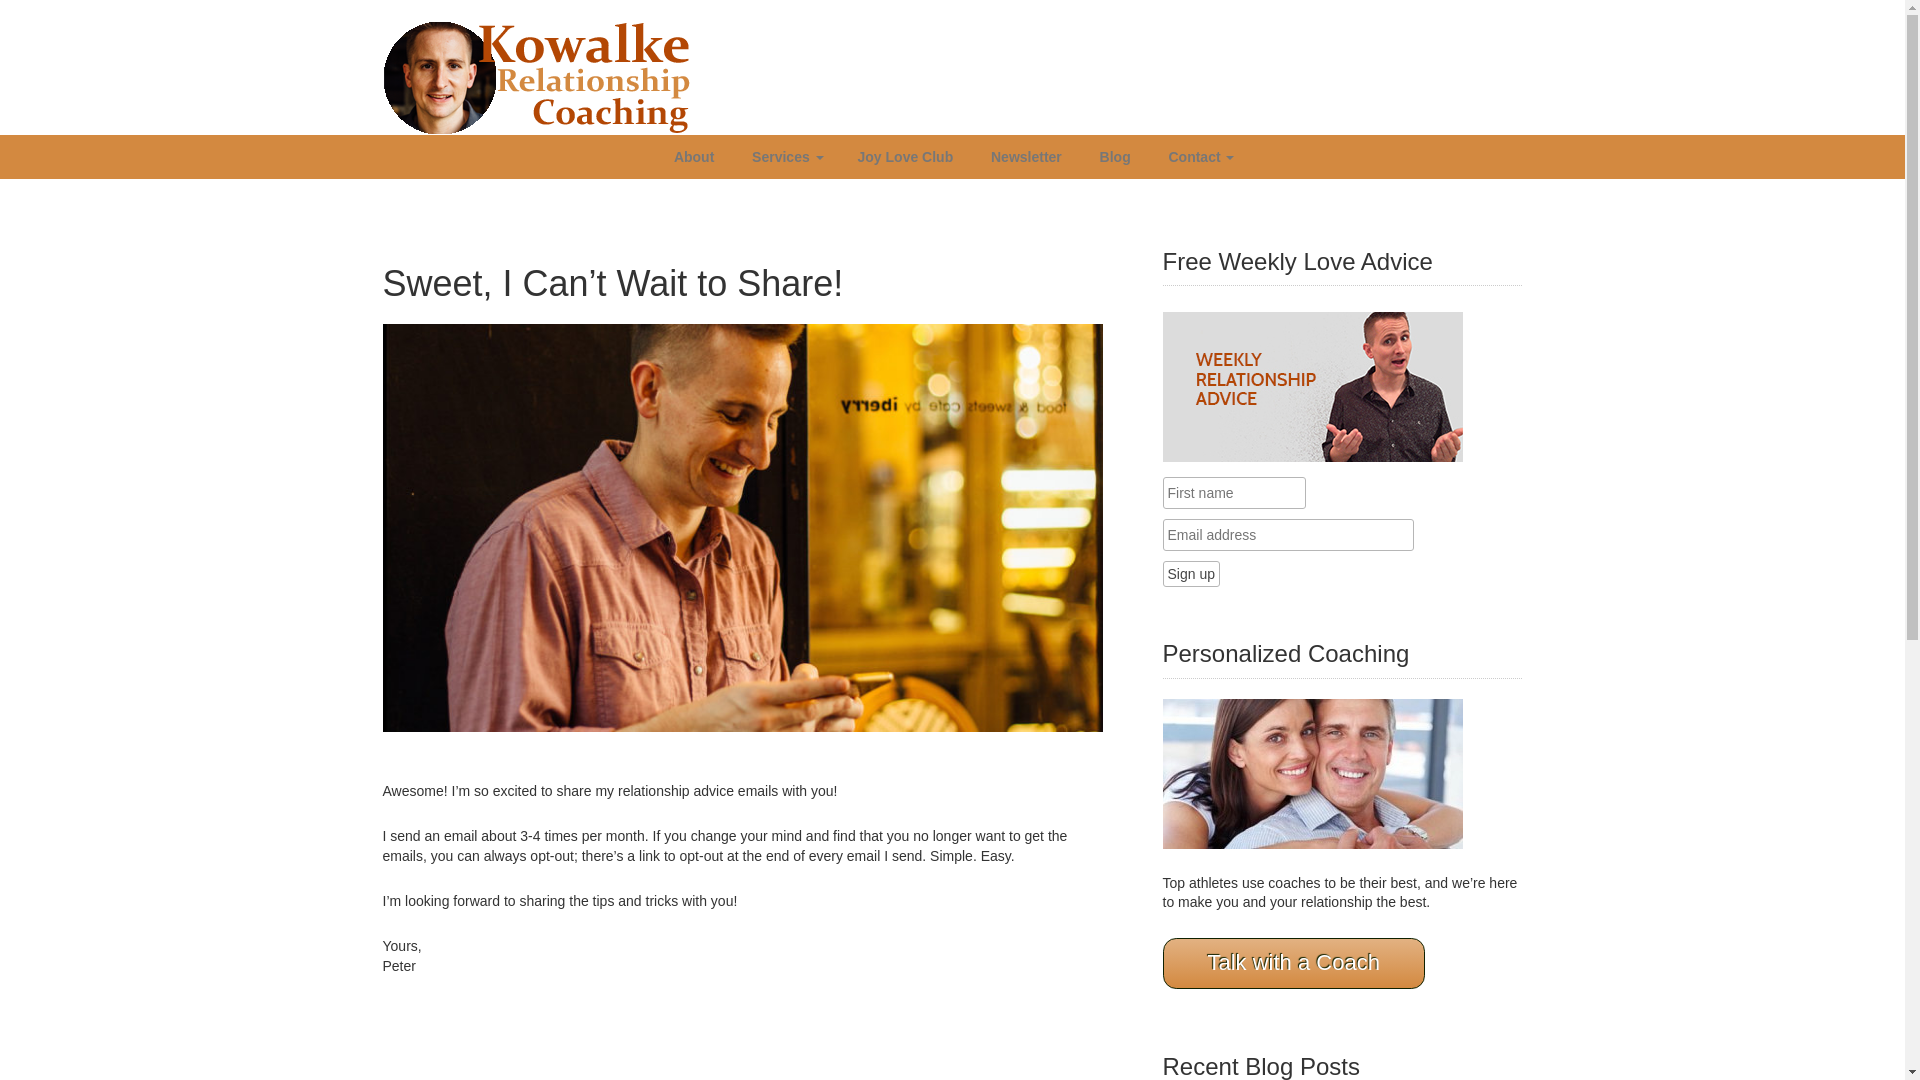 This screenshot has height=1080, width=1920. What do you see at coordinates (785, 157) in the screenshot?
I see ` Services` at bounding box center [785, 157].